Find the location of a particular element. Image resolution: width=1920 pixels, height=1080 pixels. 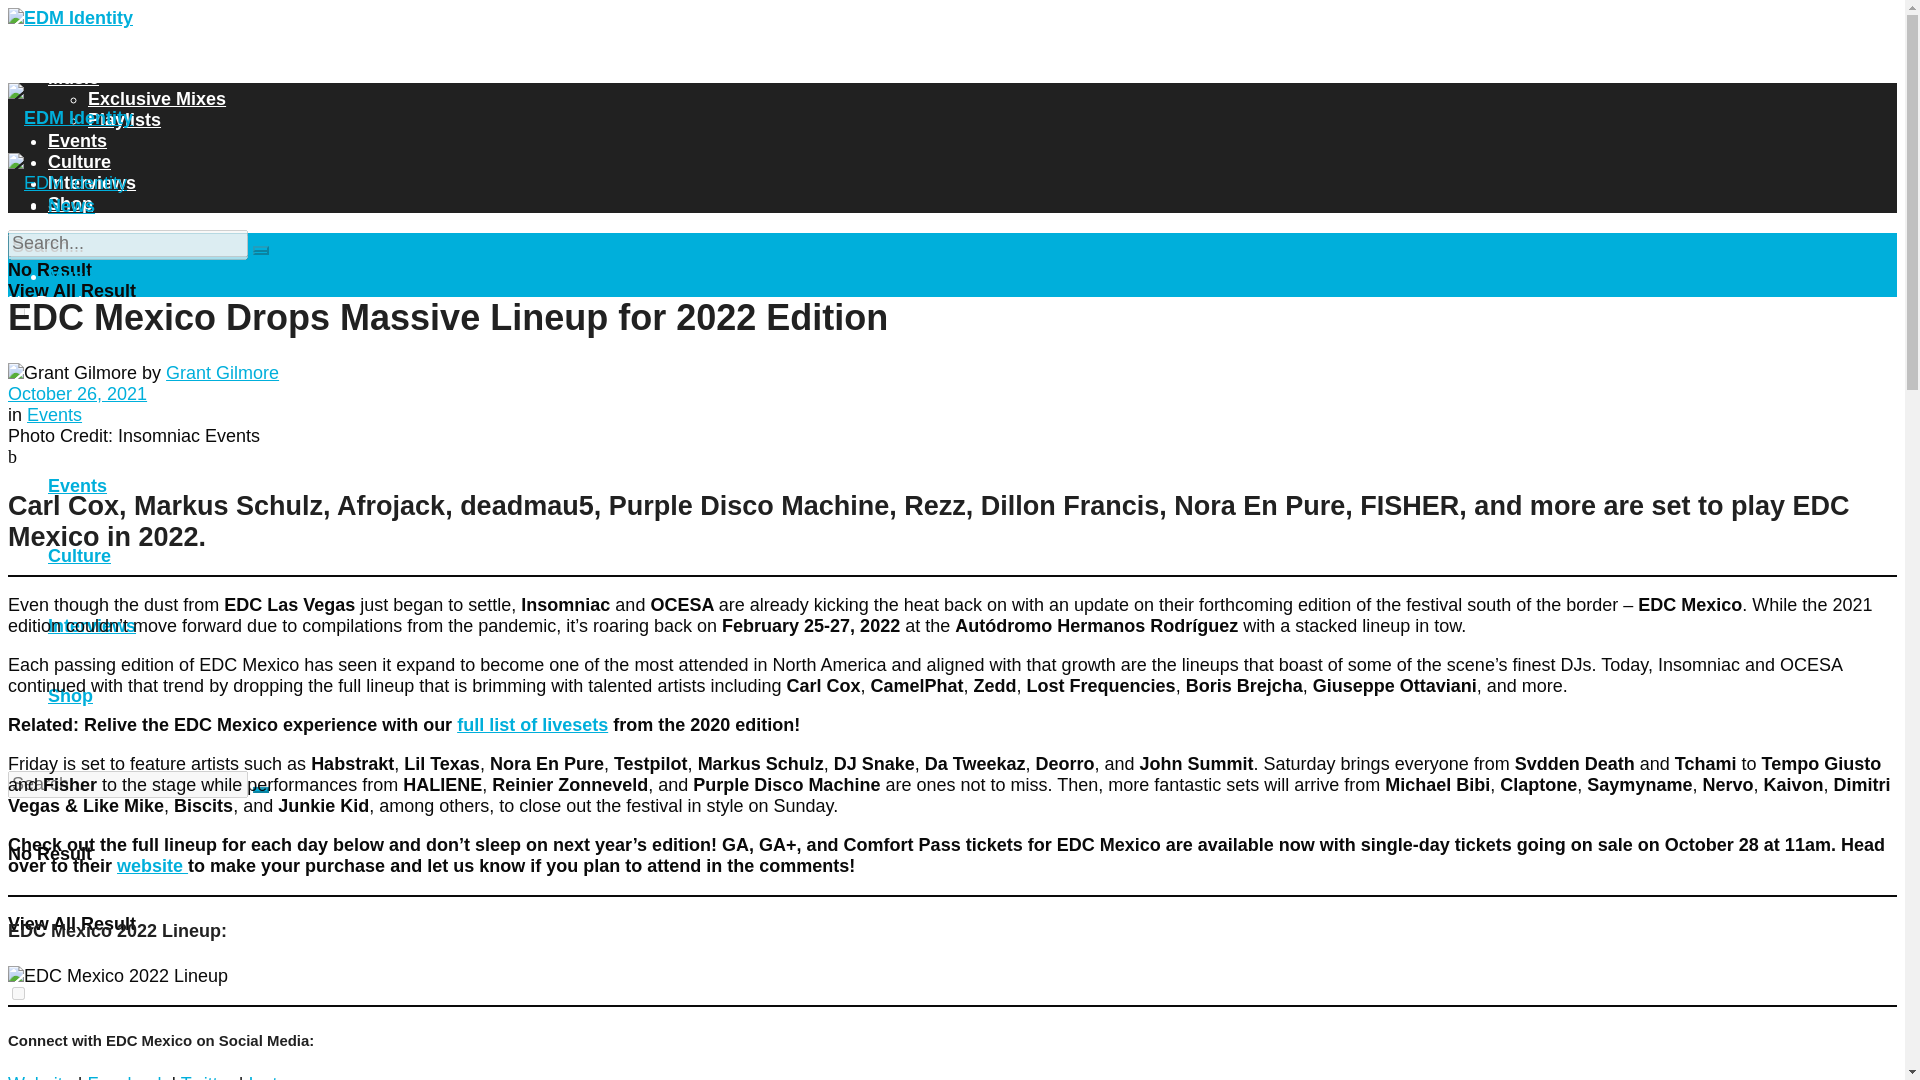

Exclusive Mixes is located at coordinates (157, 98).